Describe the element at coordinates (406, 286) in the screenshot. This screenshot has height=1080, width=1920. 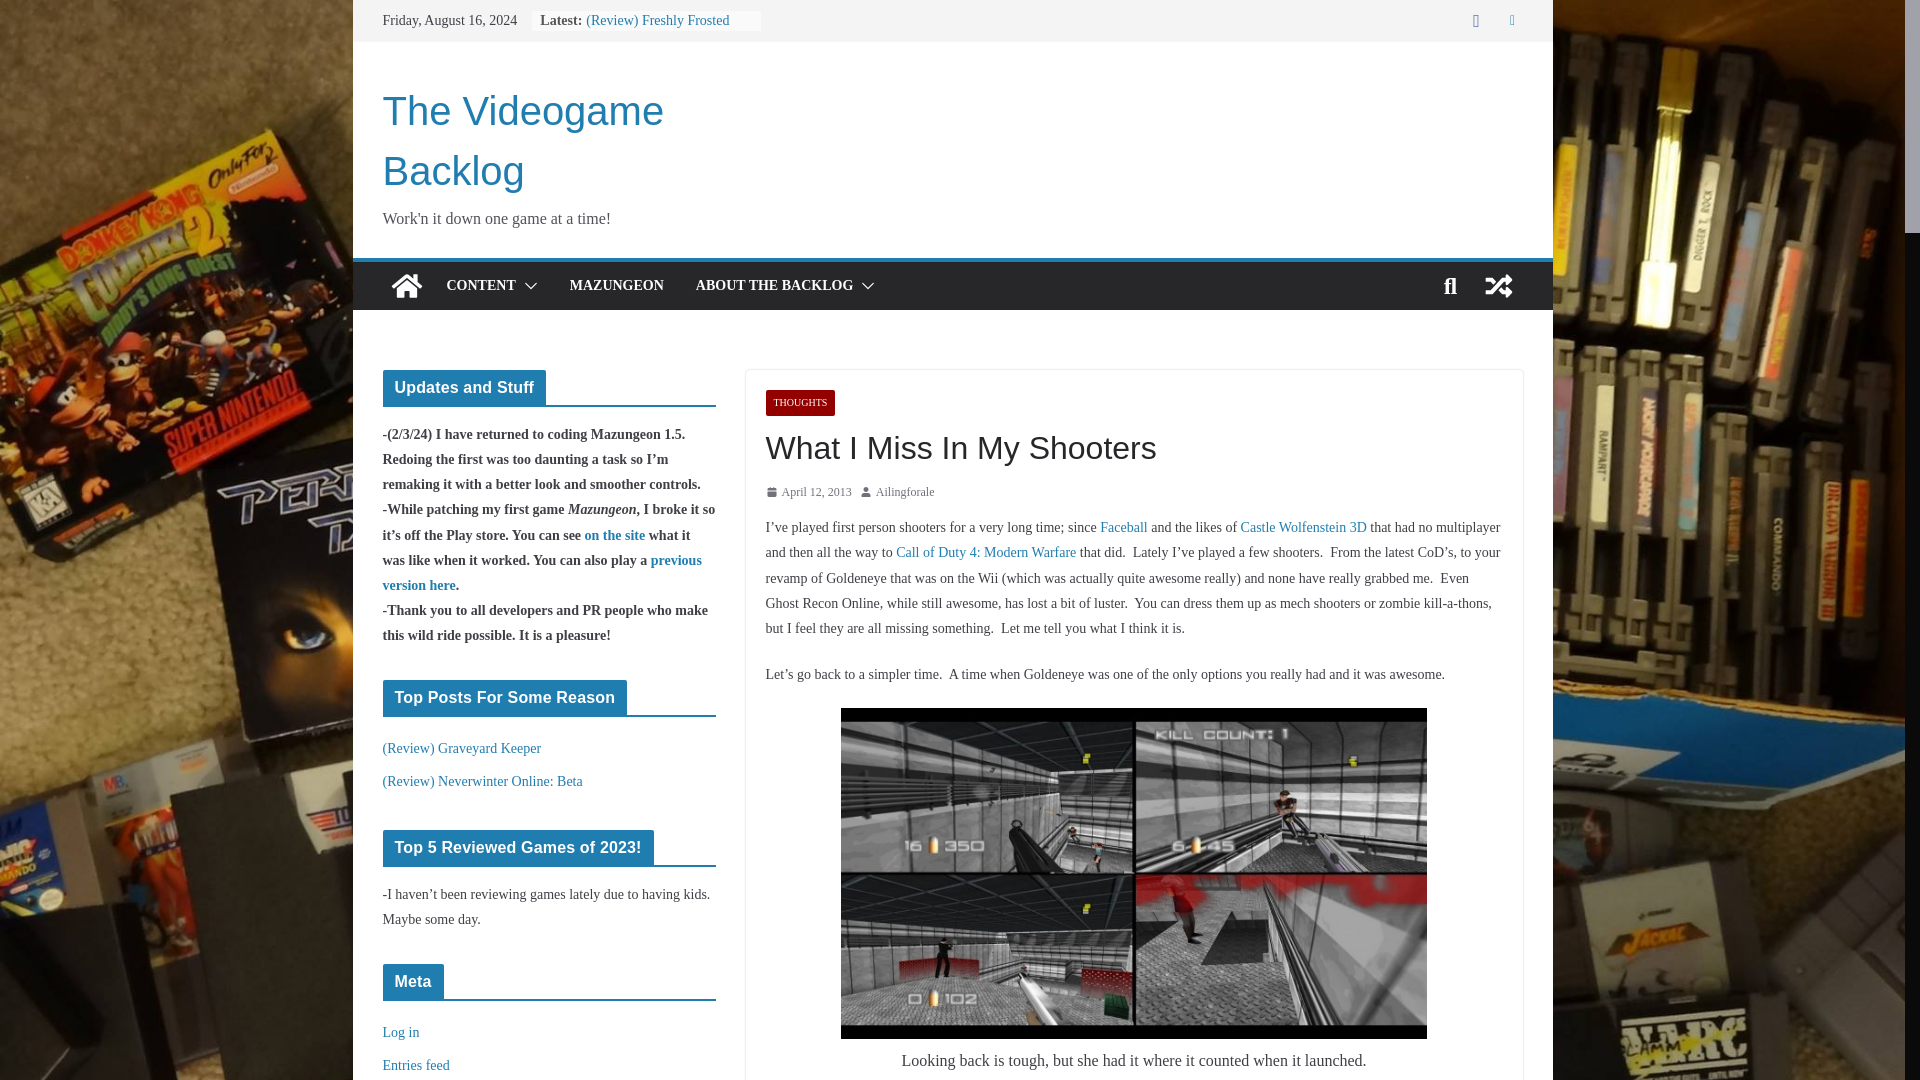
I see `The Videogame Backlog` at that location.